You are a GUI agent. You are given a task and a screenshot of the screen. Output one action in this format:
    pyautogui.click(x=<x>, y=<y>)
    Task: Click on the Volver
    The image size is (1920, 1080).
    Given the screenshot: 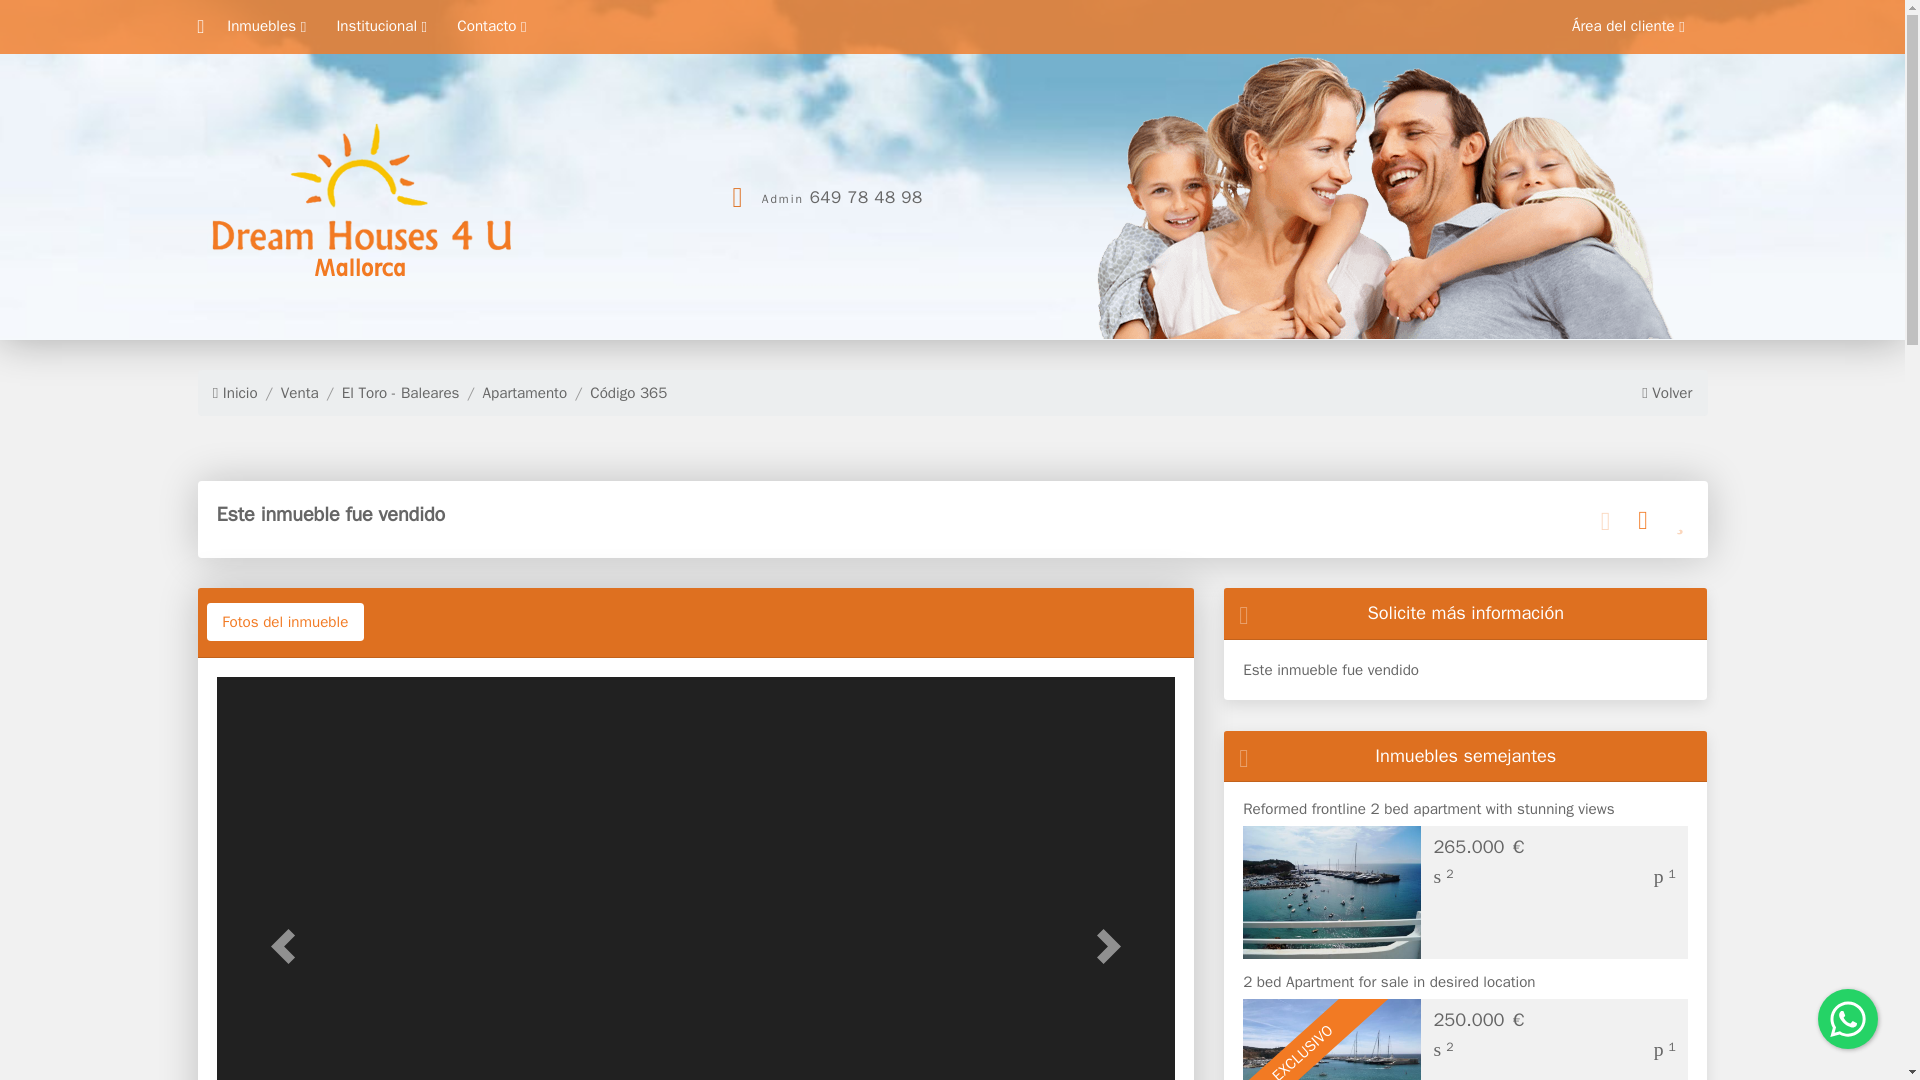 What is the action you would take?
    pyautogui.click(x=1666, y=394)
    